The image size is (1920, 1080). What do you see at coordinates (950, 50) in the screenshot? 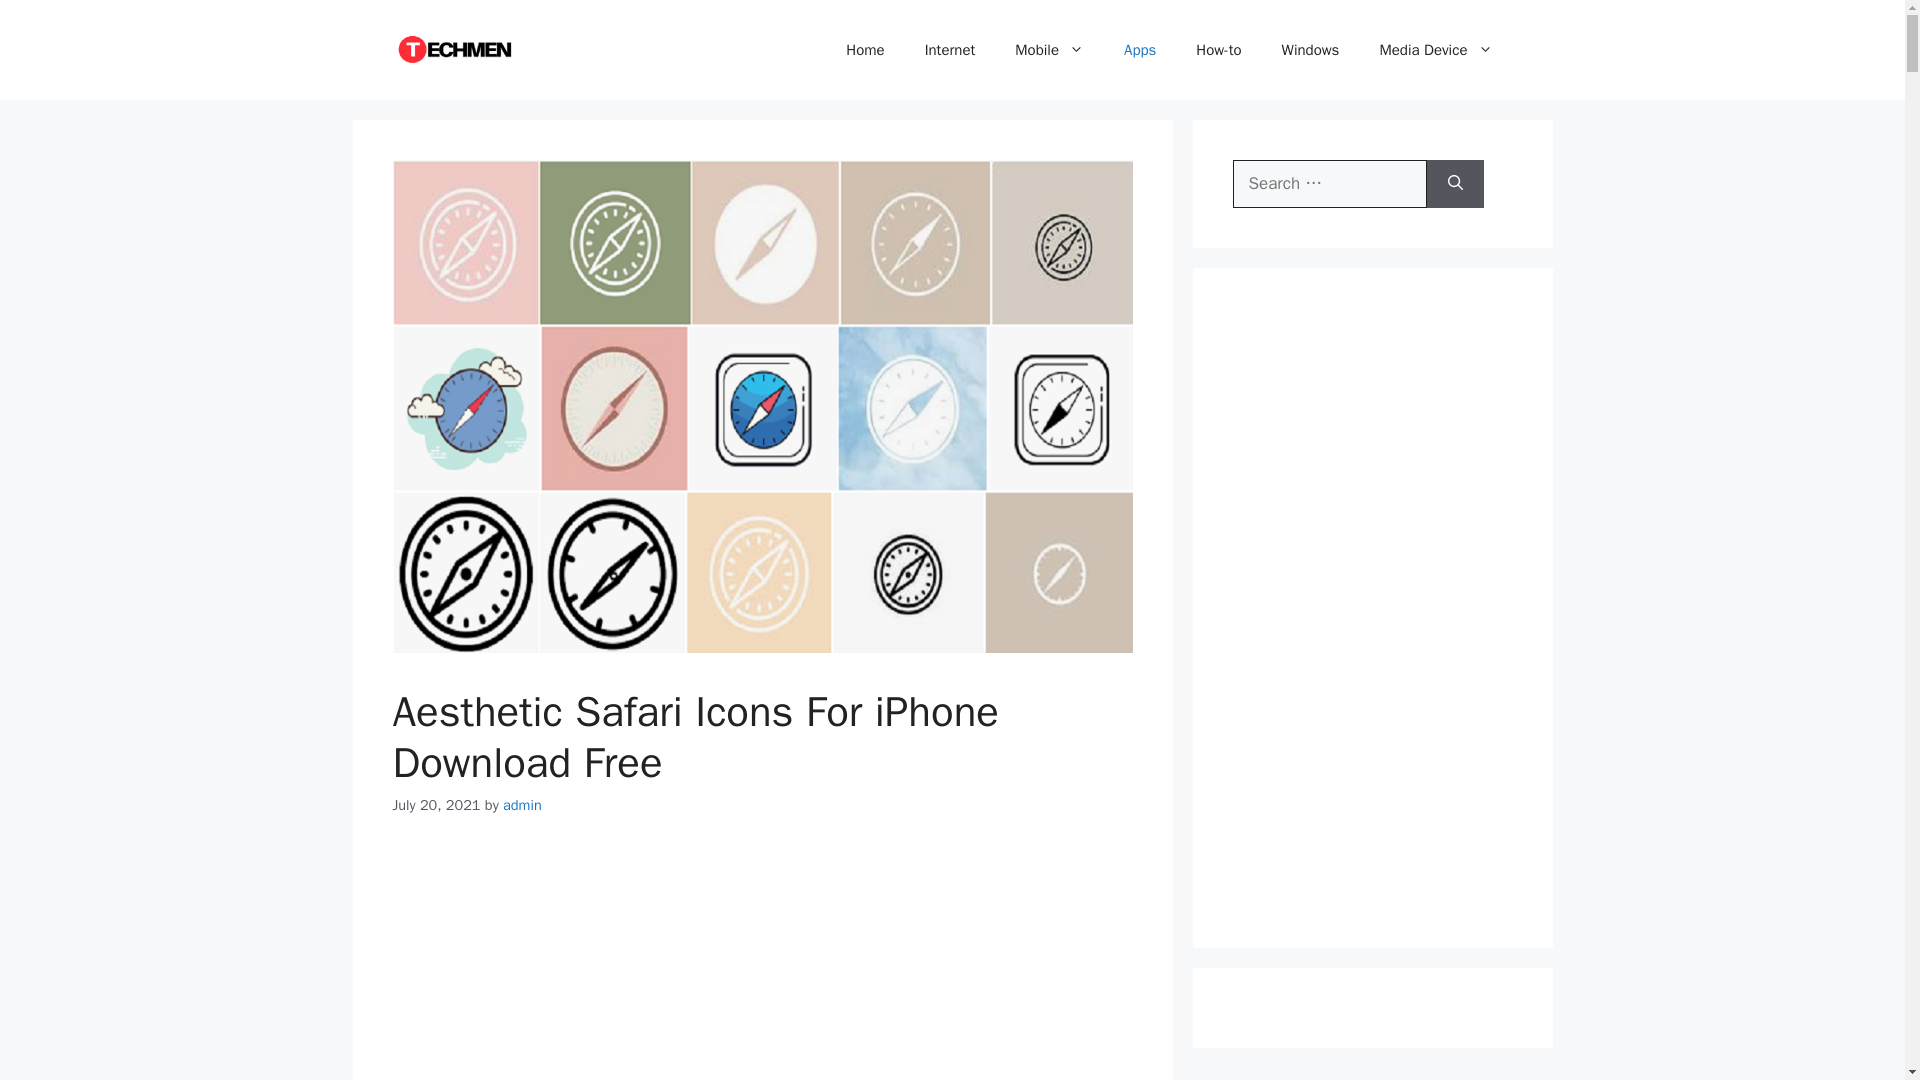
I see `Internet` at bounding box center [950, 50].